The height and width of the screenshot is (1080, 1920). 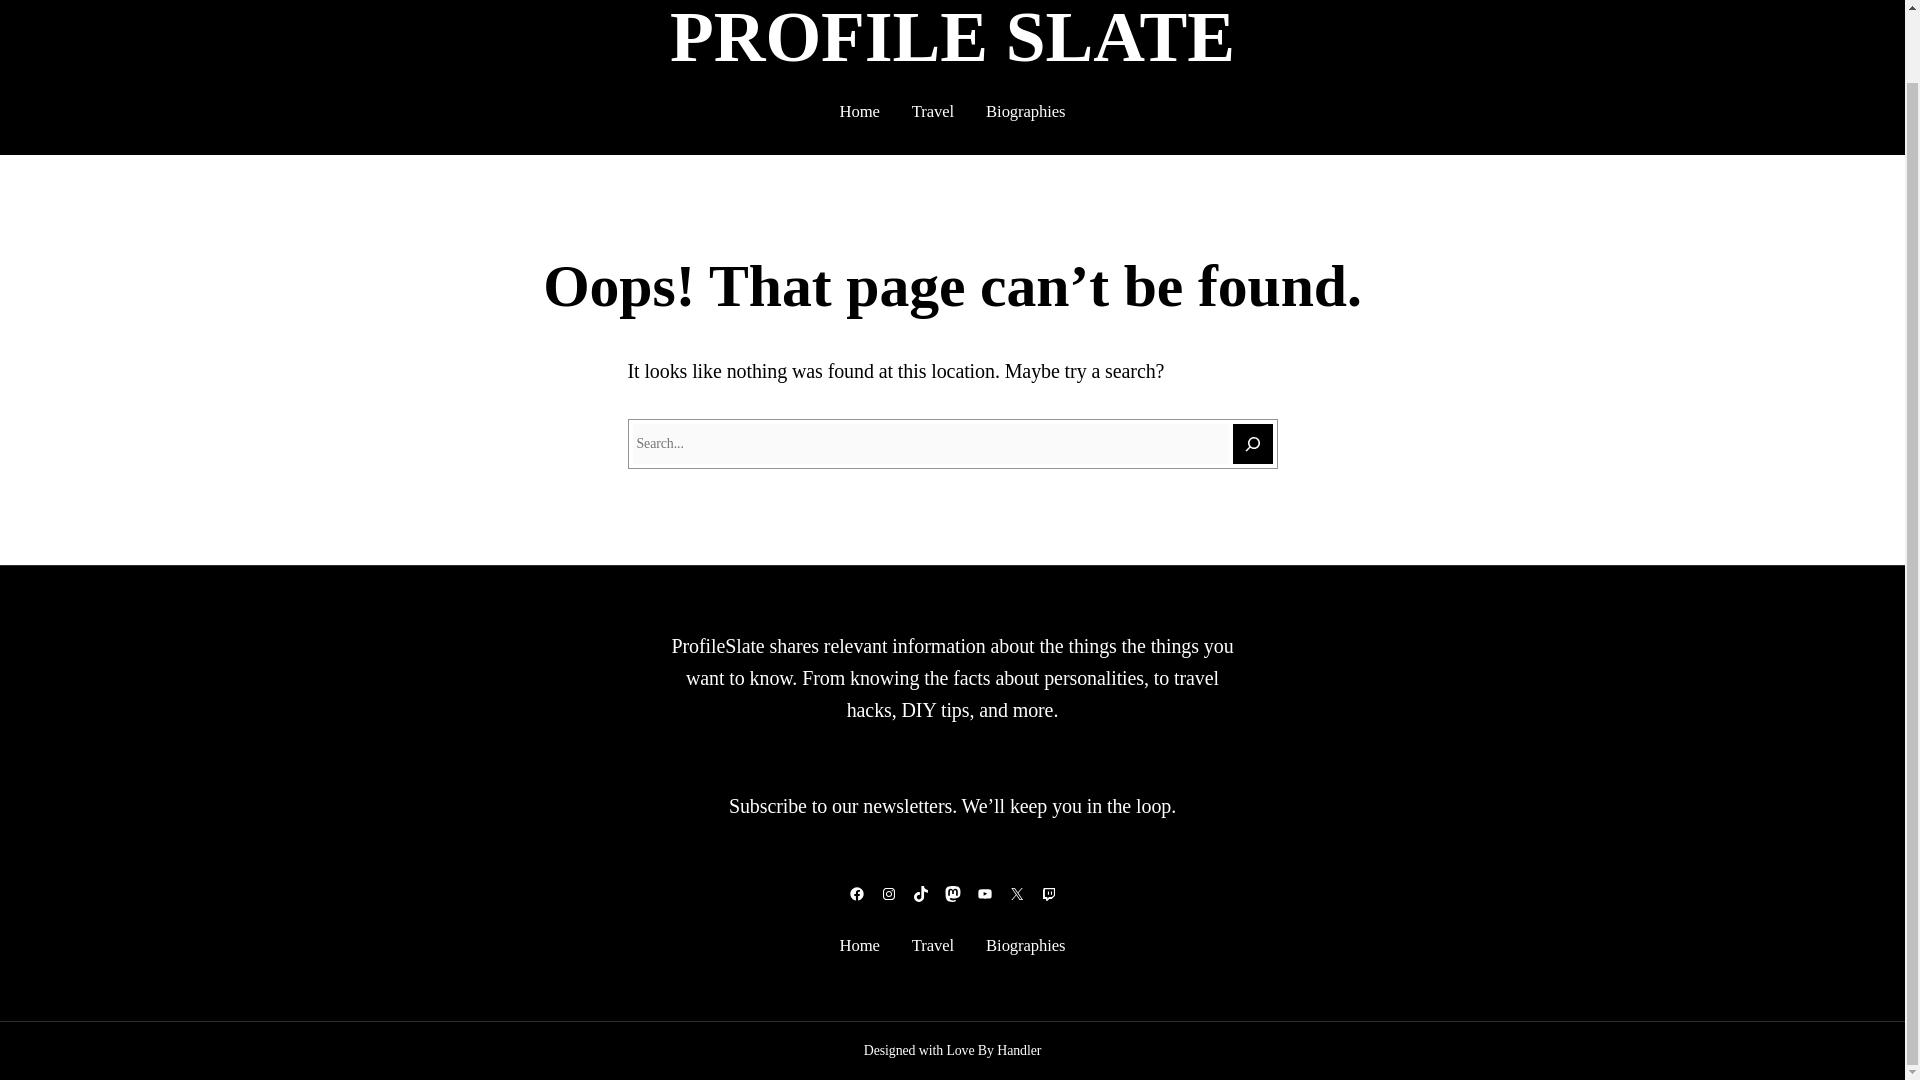 What do you see at coordinates (1026, 112) in the screenshot?
I see `Biographies` at bounding box center [1026, 112].